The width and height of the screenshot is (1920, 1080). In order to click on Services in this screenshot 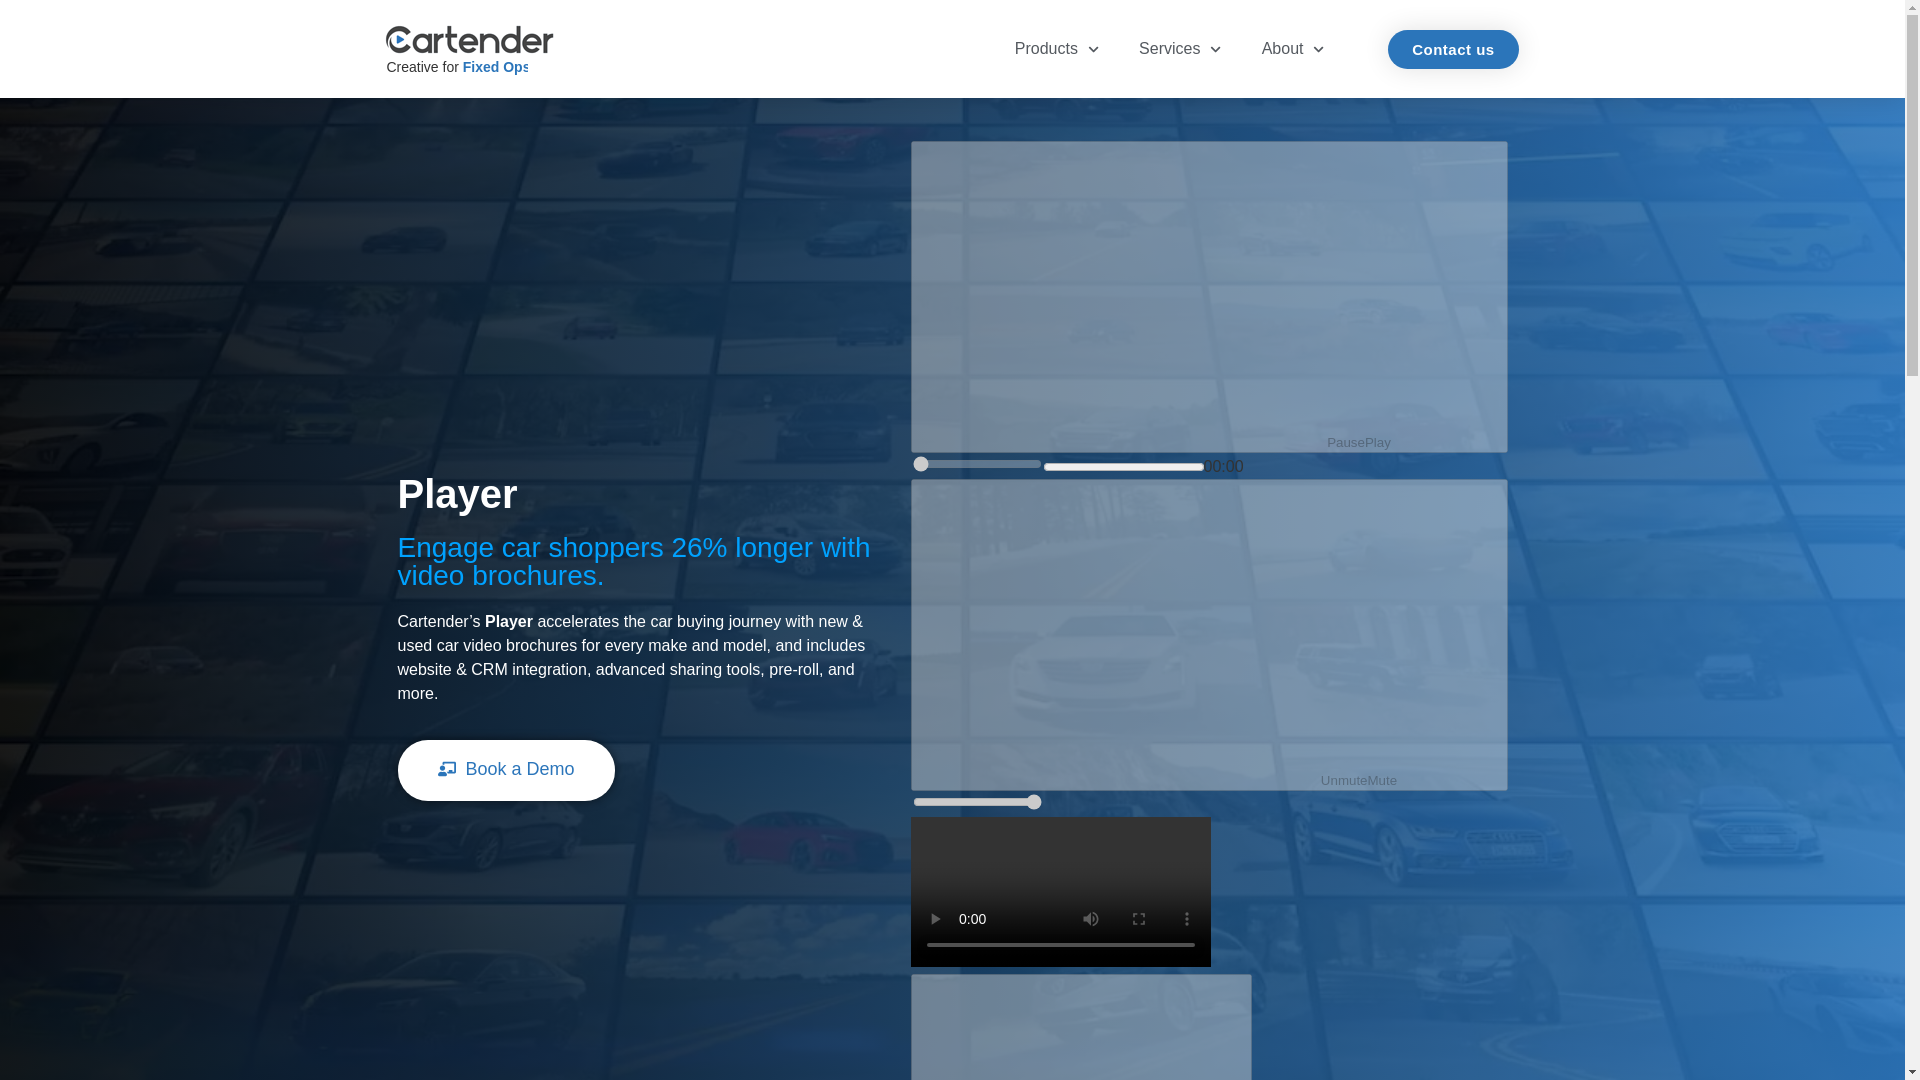, I will do `click(1180, 49)`.